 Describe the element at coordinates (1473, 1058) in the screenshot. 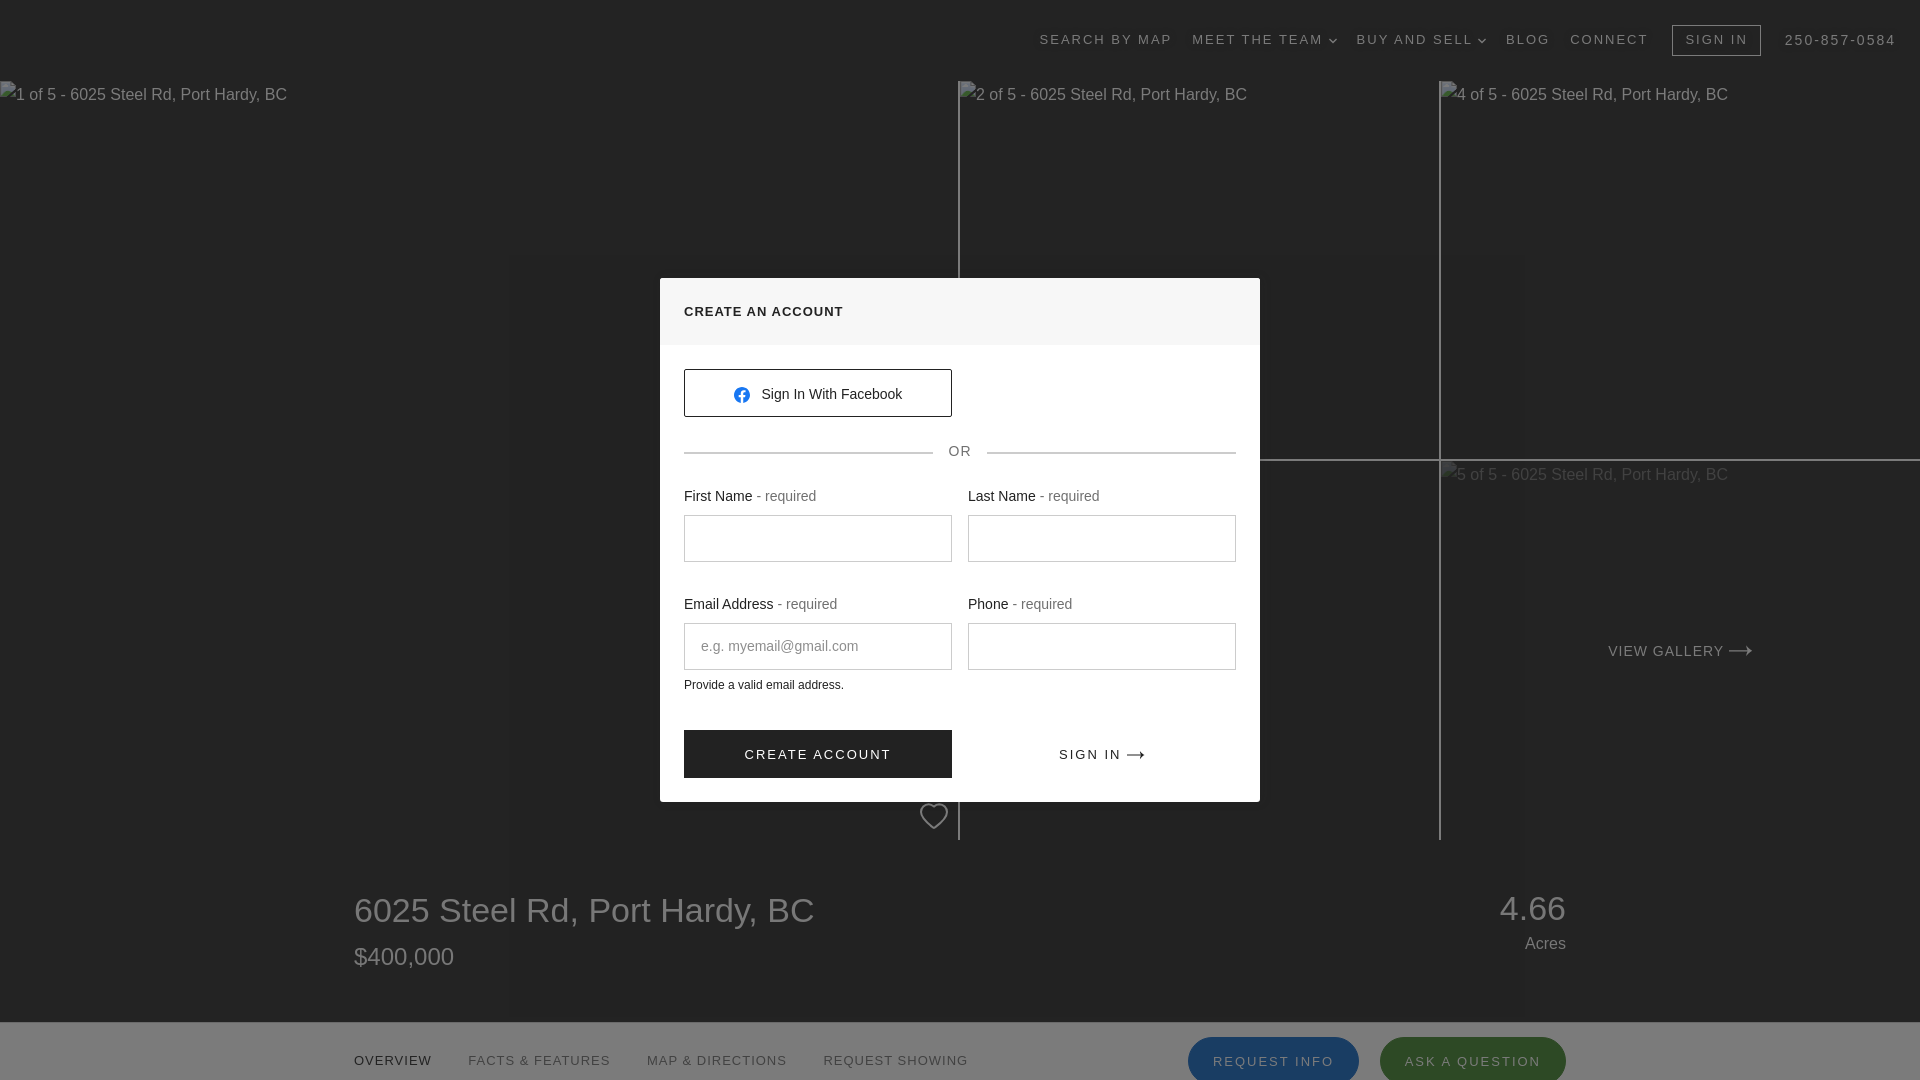

I see `ASK A QUESTION` at that location.